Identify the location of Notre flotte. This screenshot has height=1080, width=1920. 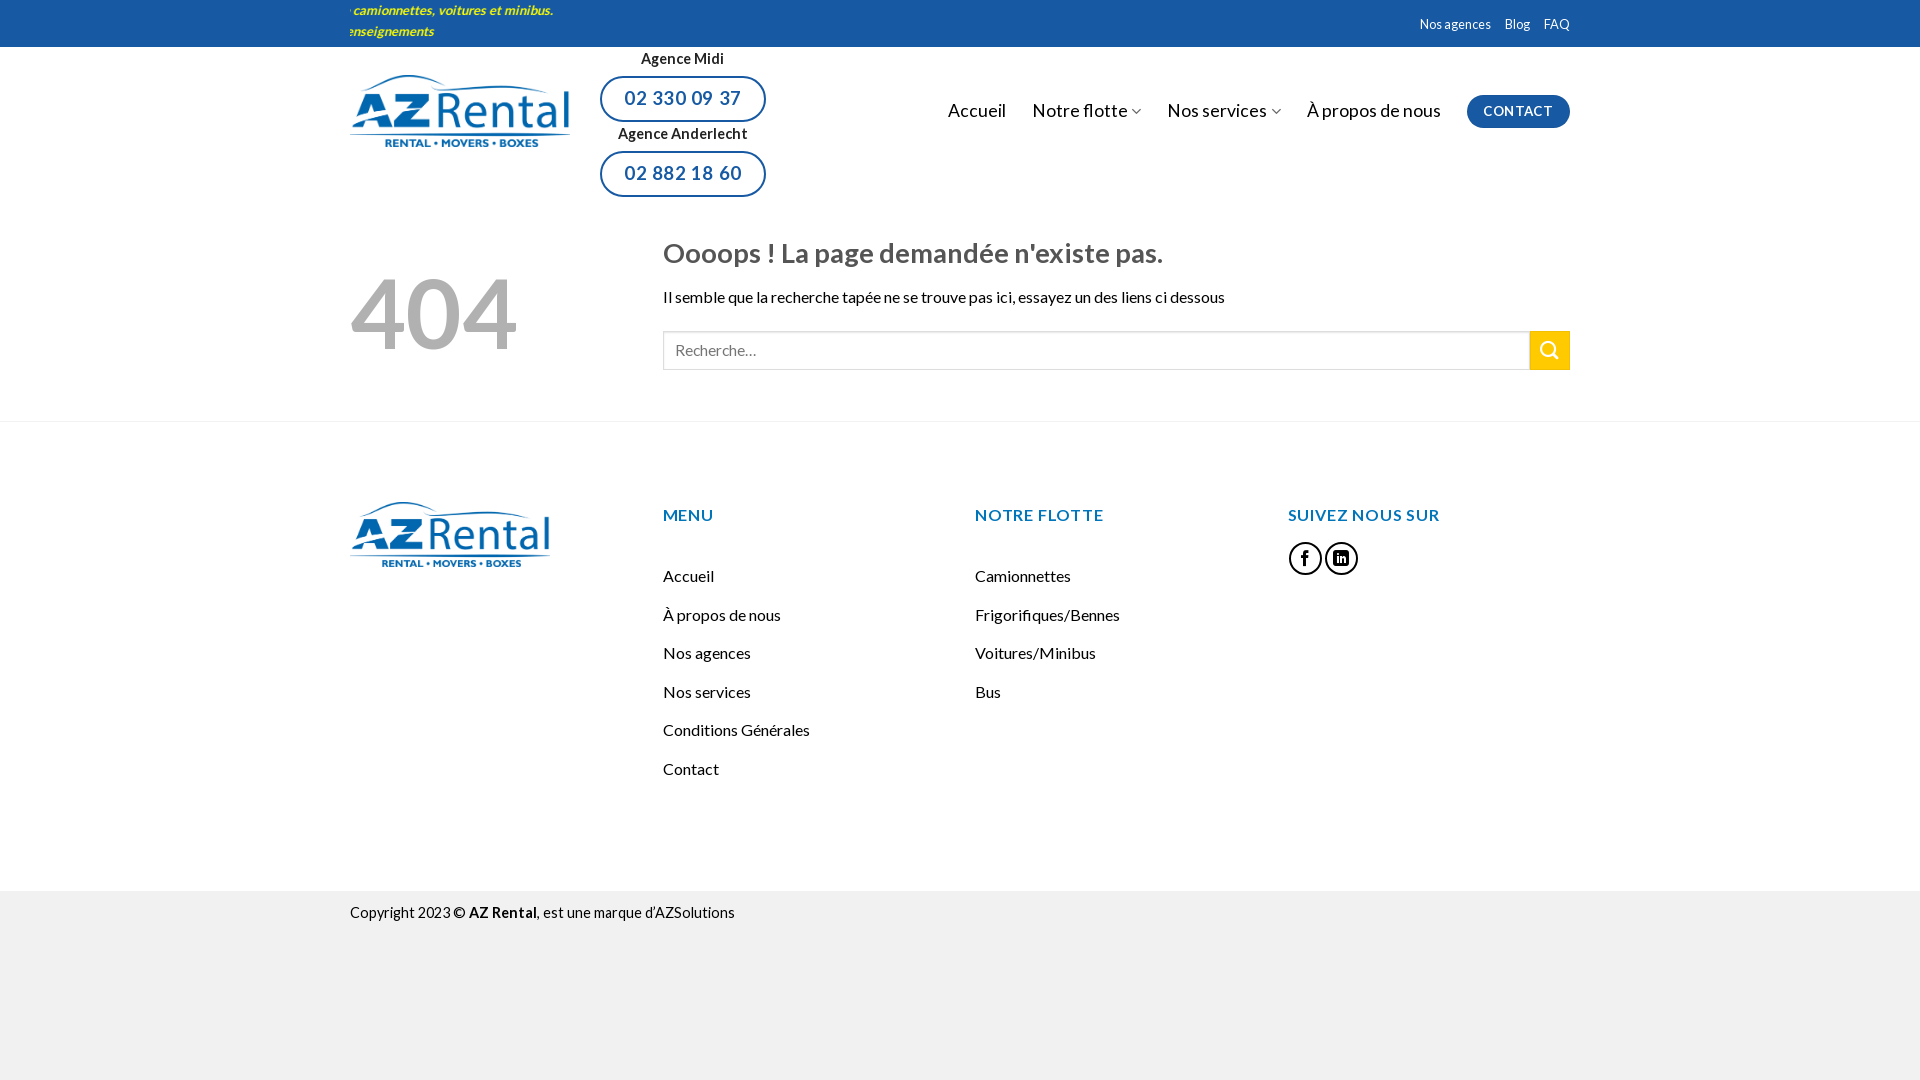
(1086, 111).